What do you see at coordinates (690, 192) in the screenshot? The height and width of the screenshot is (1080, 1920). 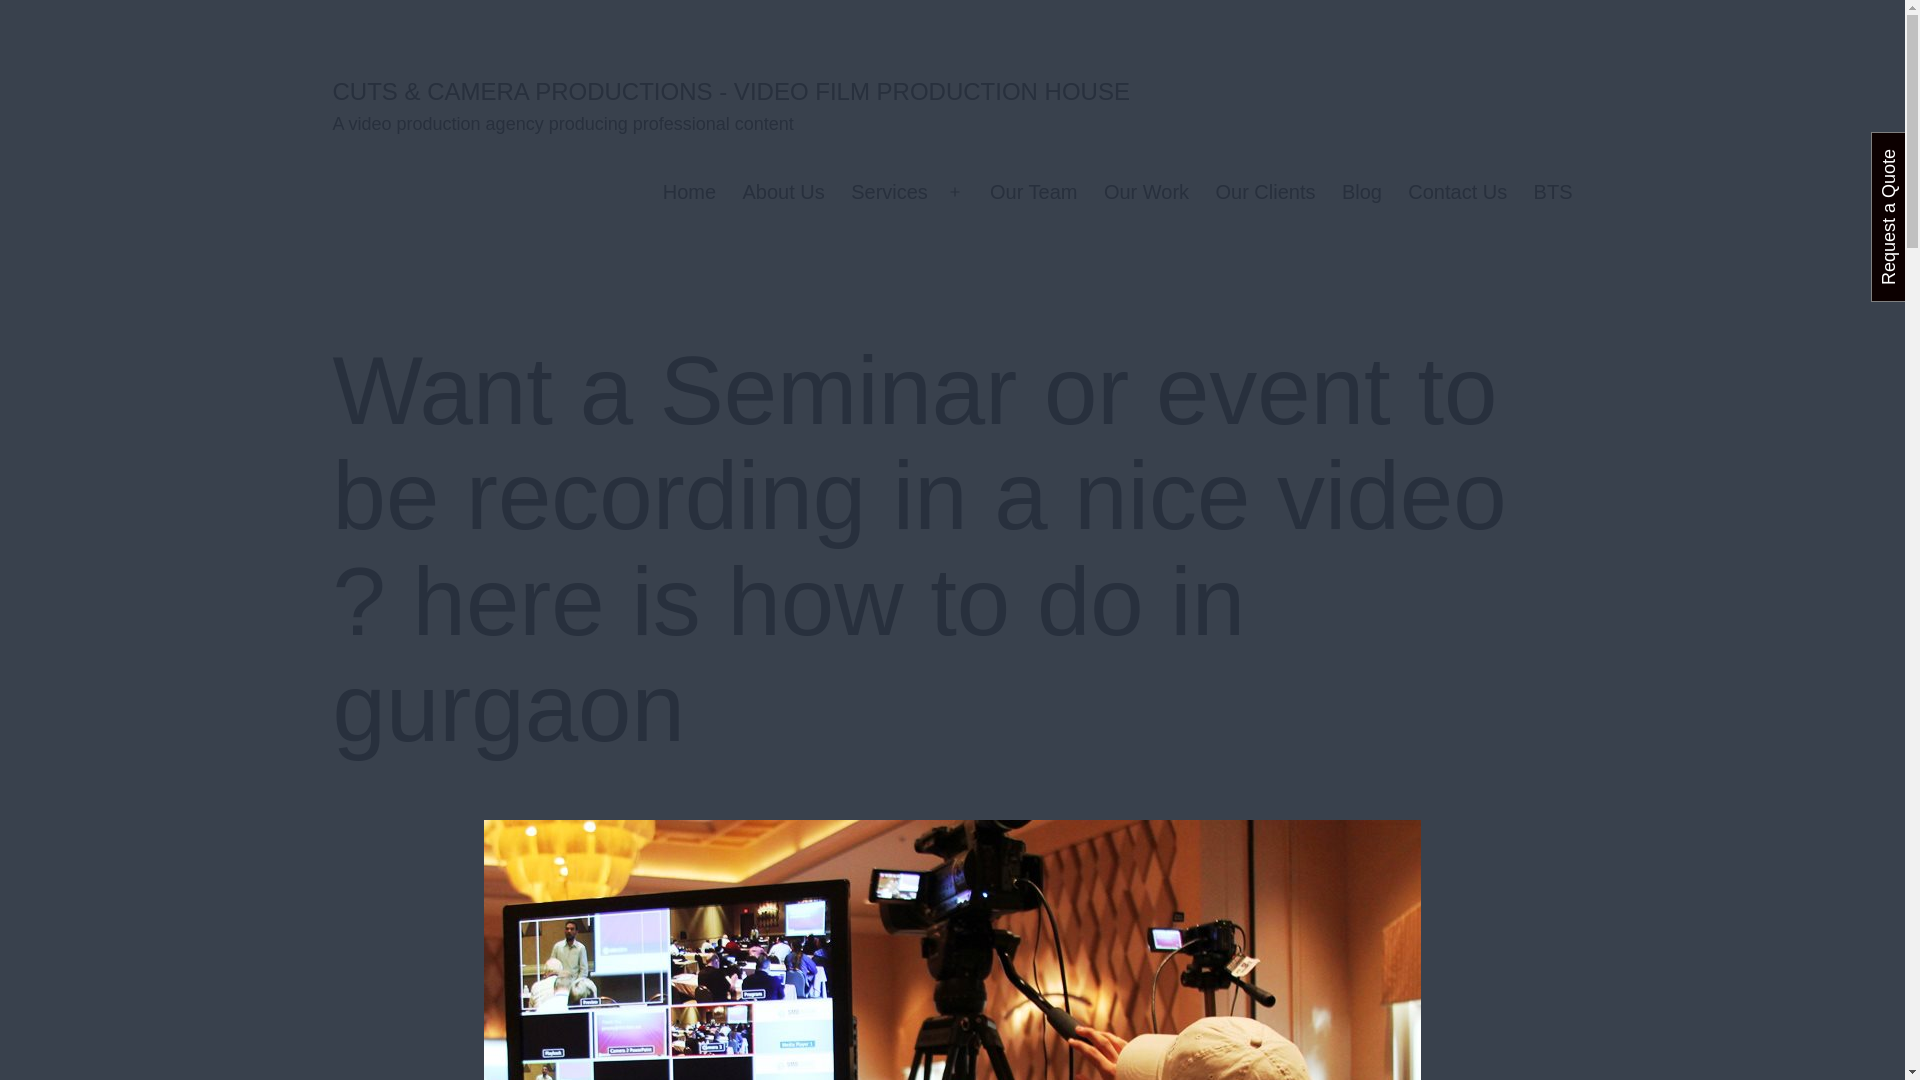 I see `Home` at bounding box center [690, 192].